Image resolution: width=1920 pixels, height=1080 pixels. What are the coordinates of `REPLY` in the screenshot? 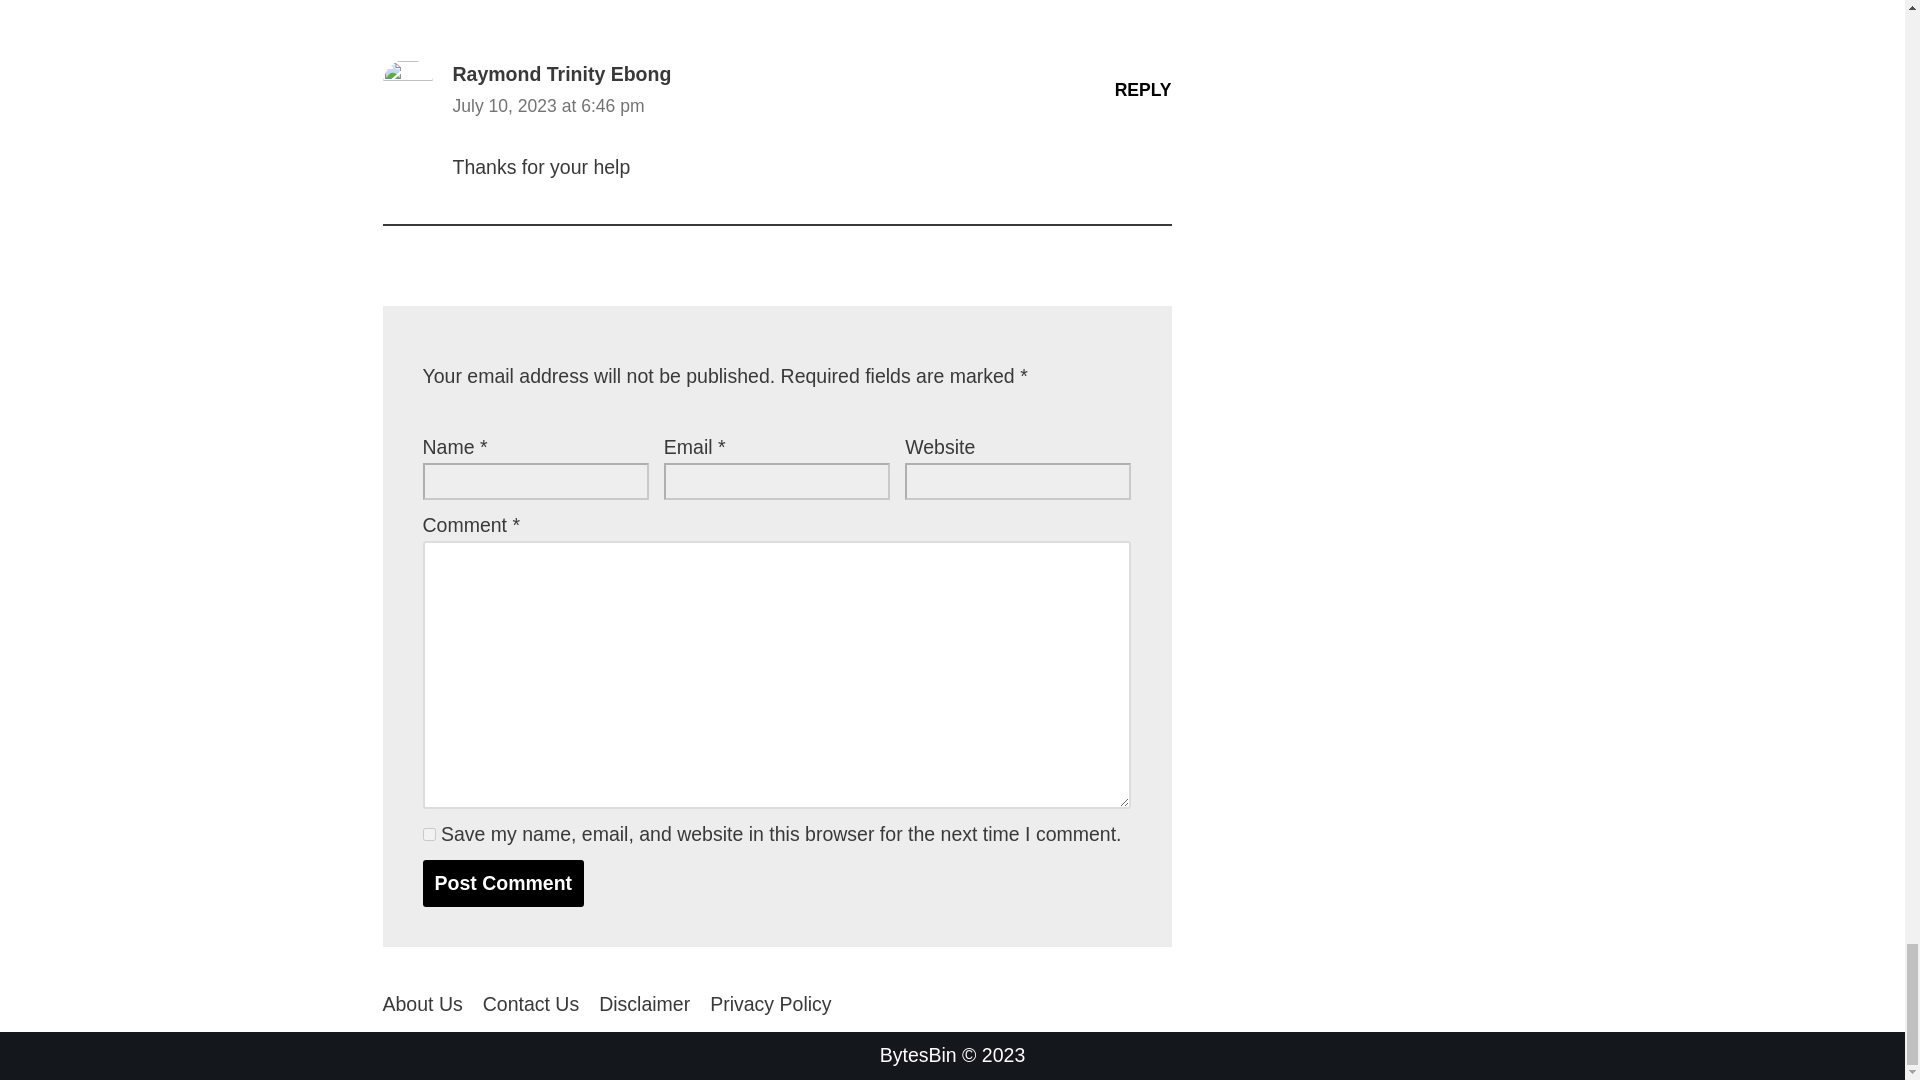 It's located at (1143, 90).